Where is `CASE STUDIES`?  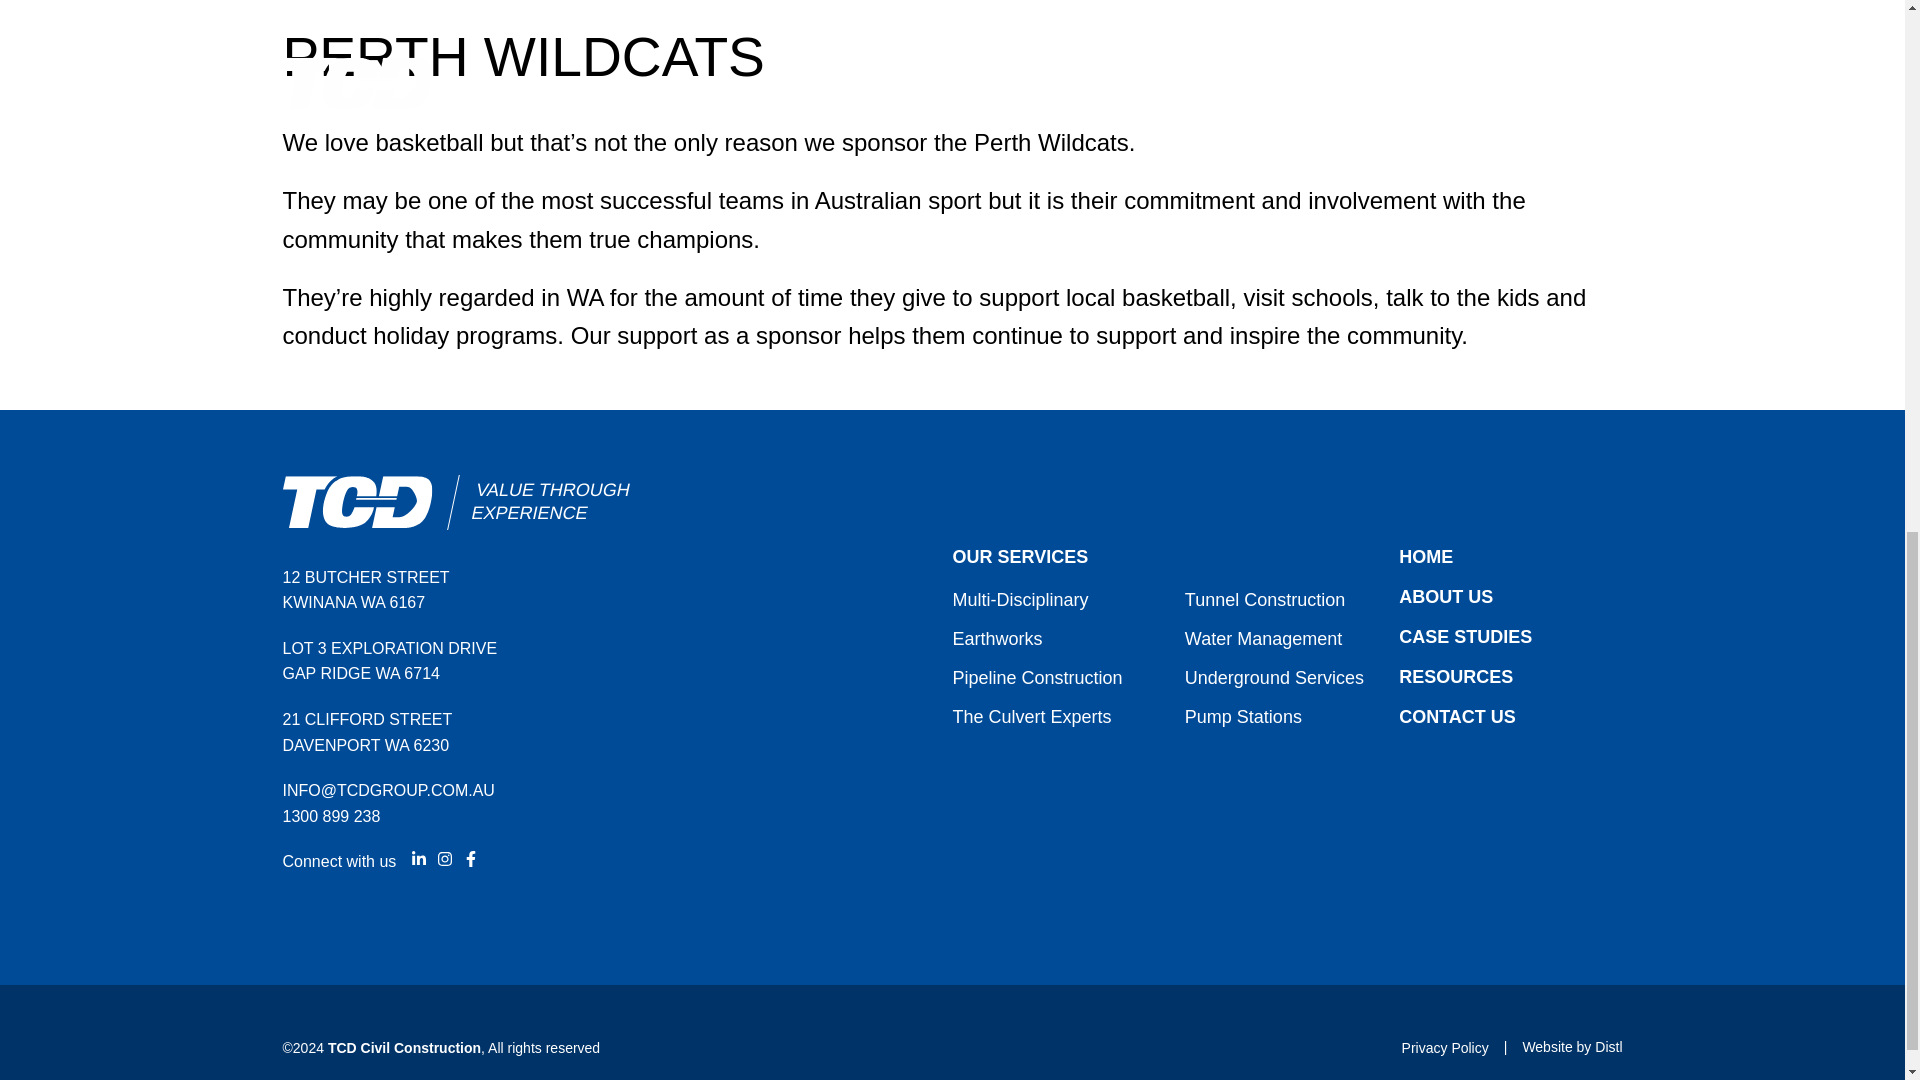
CASE STUDIES is located at coordinates (1466, 636).